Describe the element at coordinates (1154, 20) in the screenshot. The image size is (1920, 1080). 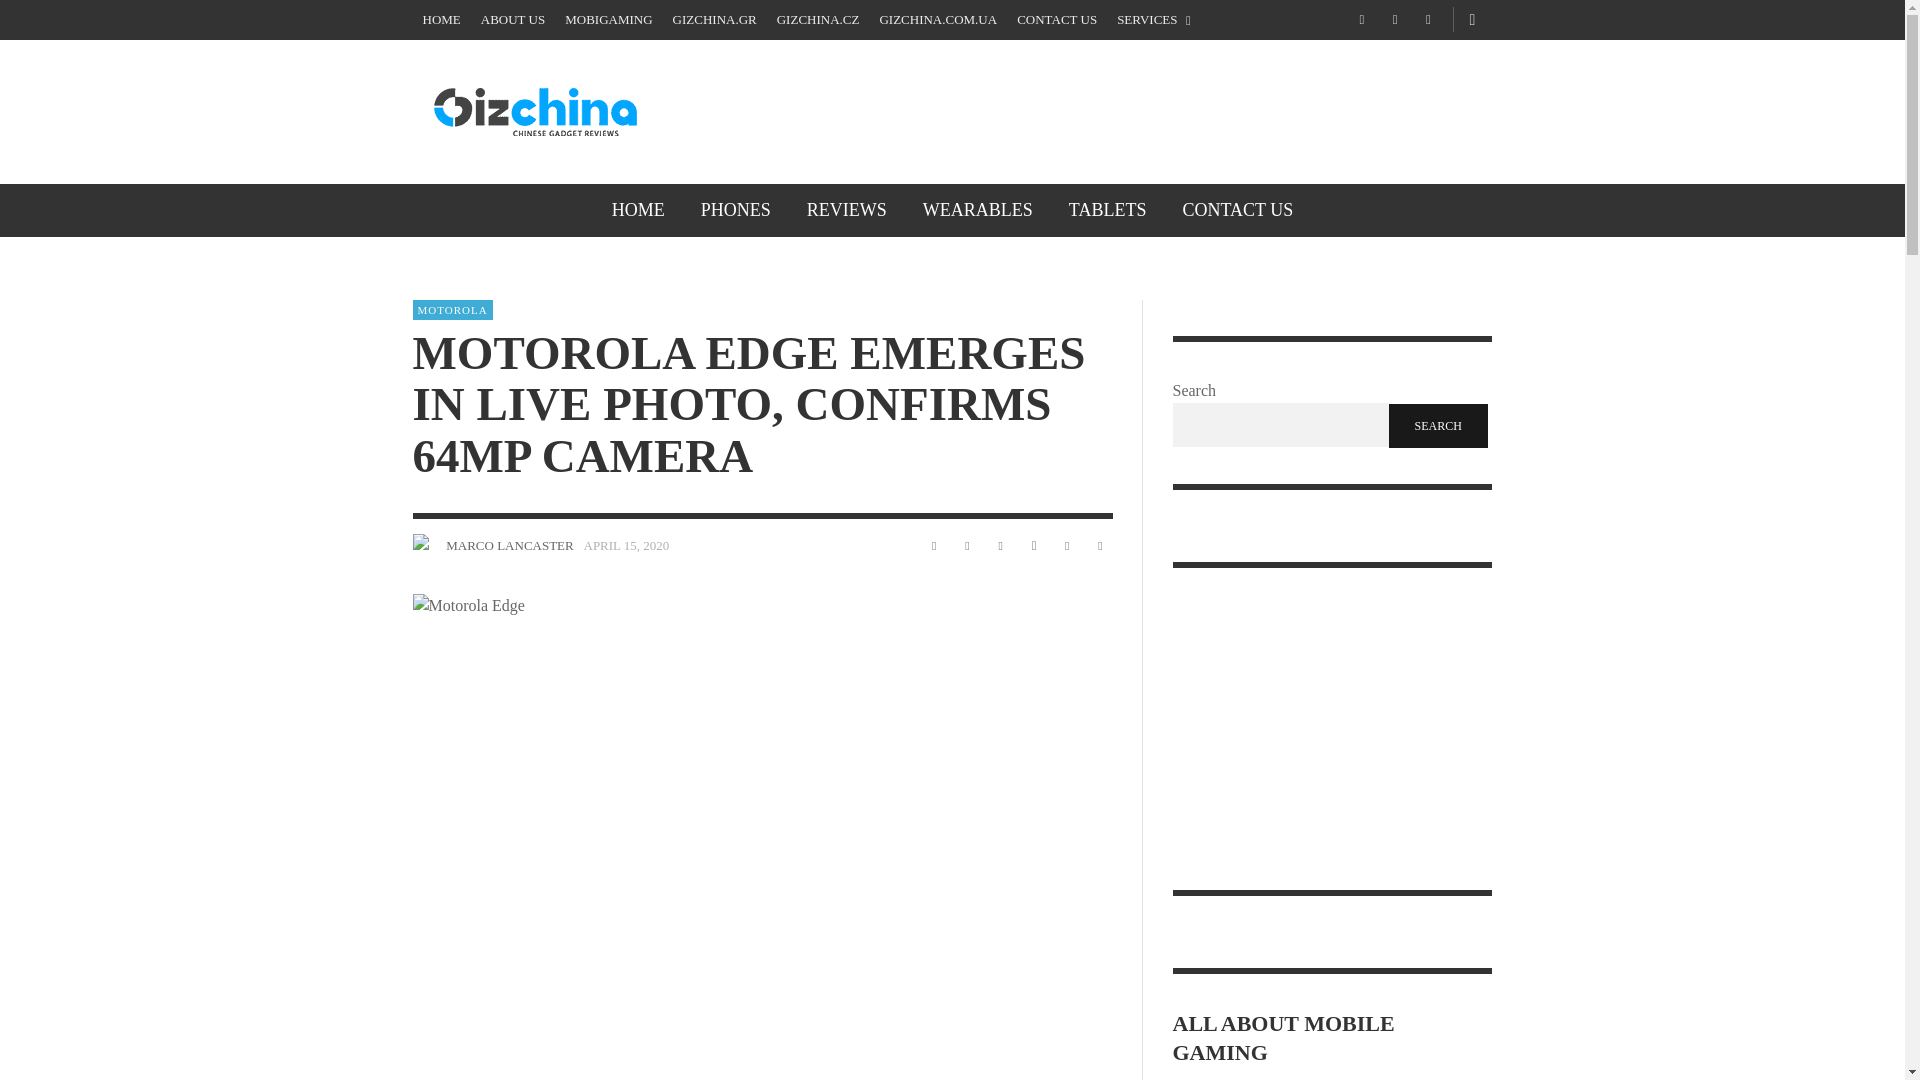
I see `SERVICES` at that location.